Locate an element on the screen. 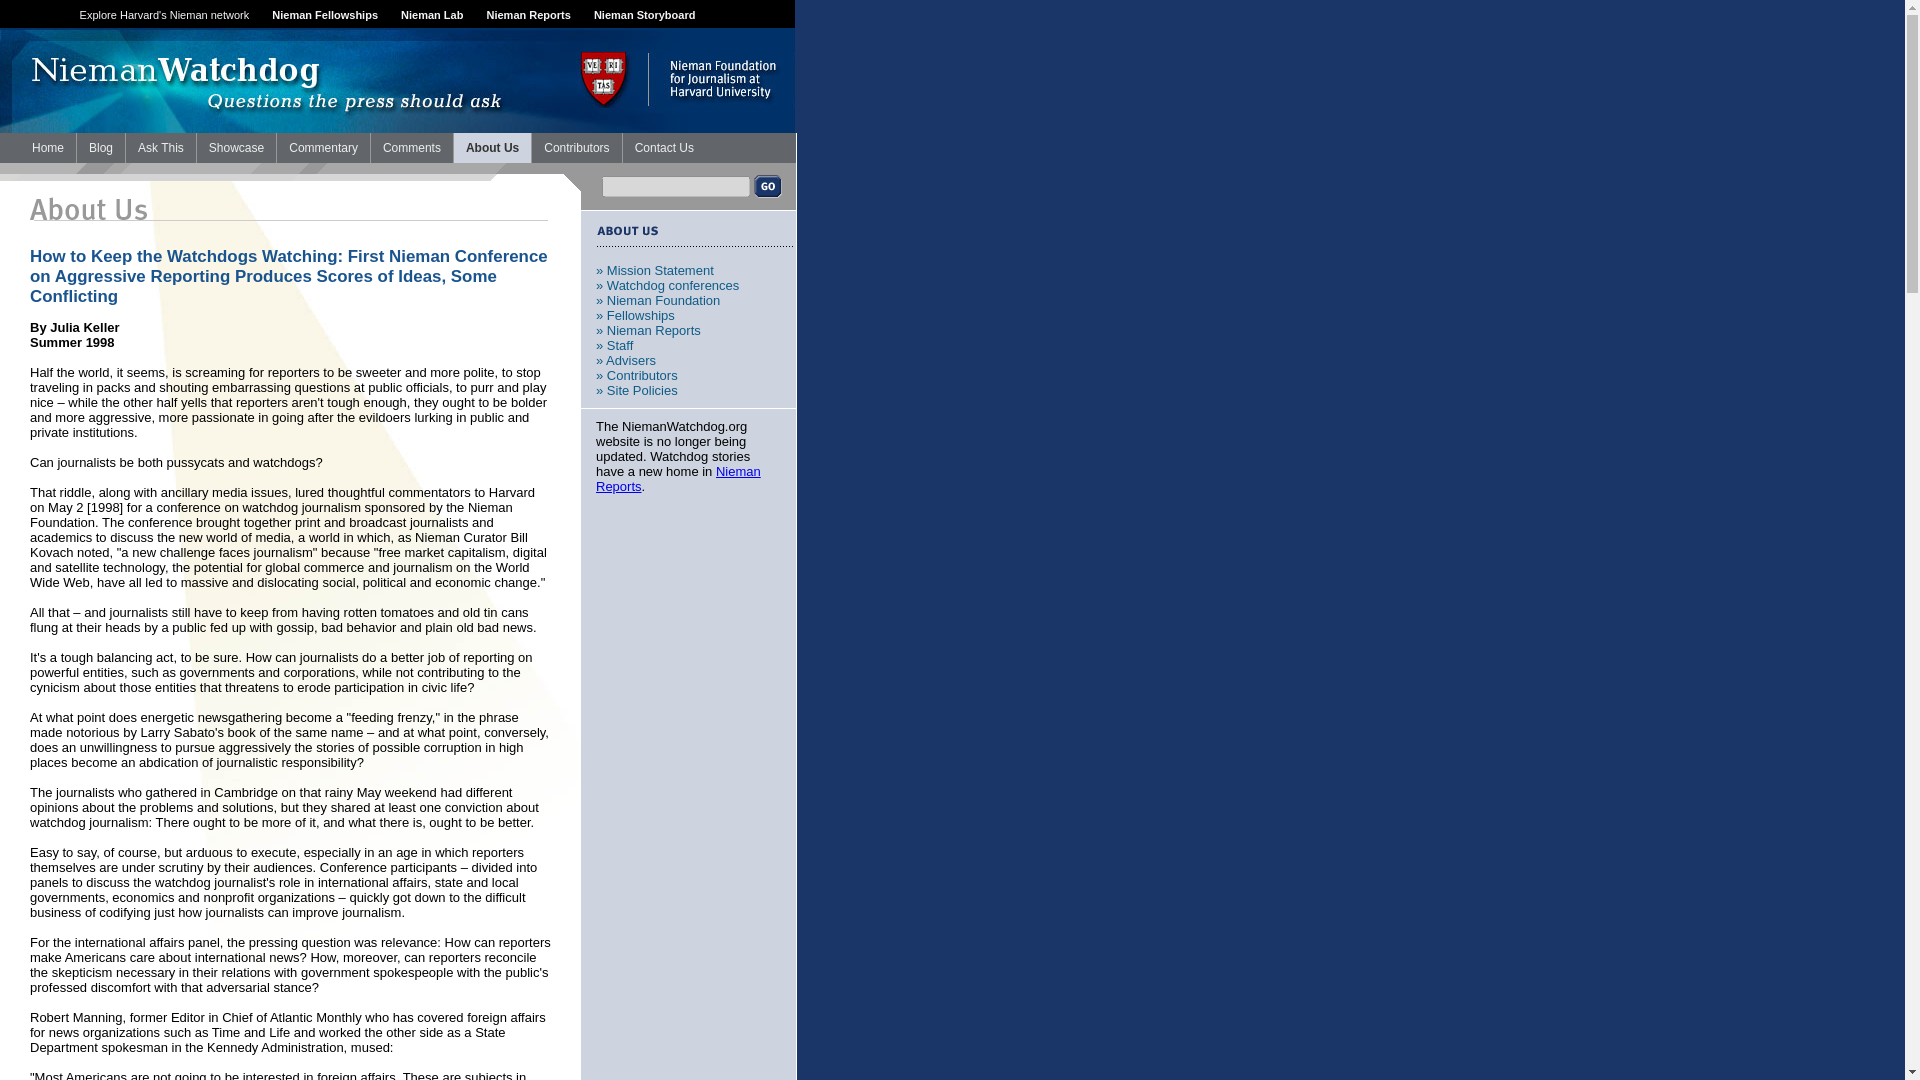  Home is located at coordinates (48, 148).